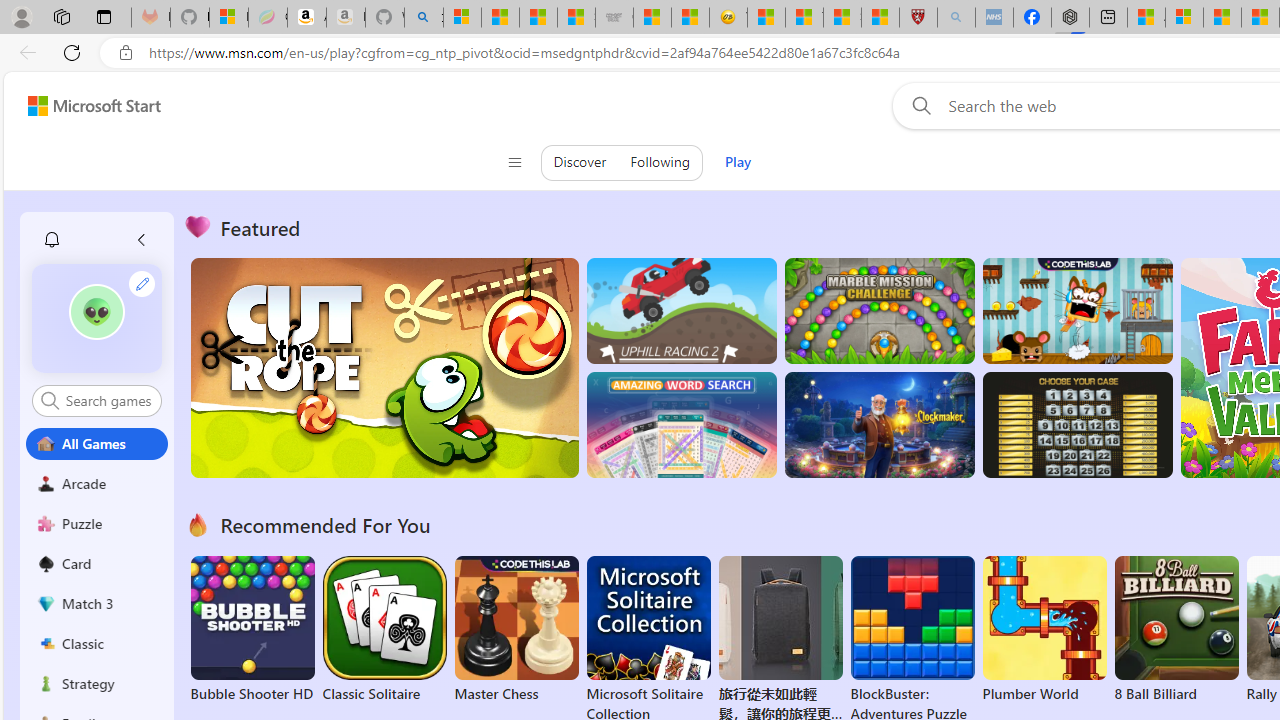 The height and width of the screenshot is (720, 1280). I want to click on Class: search-icon, so click(50, 400).